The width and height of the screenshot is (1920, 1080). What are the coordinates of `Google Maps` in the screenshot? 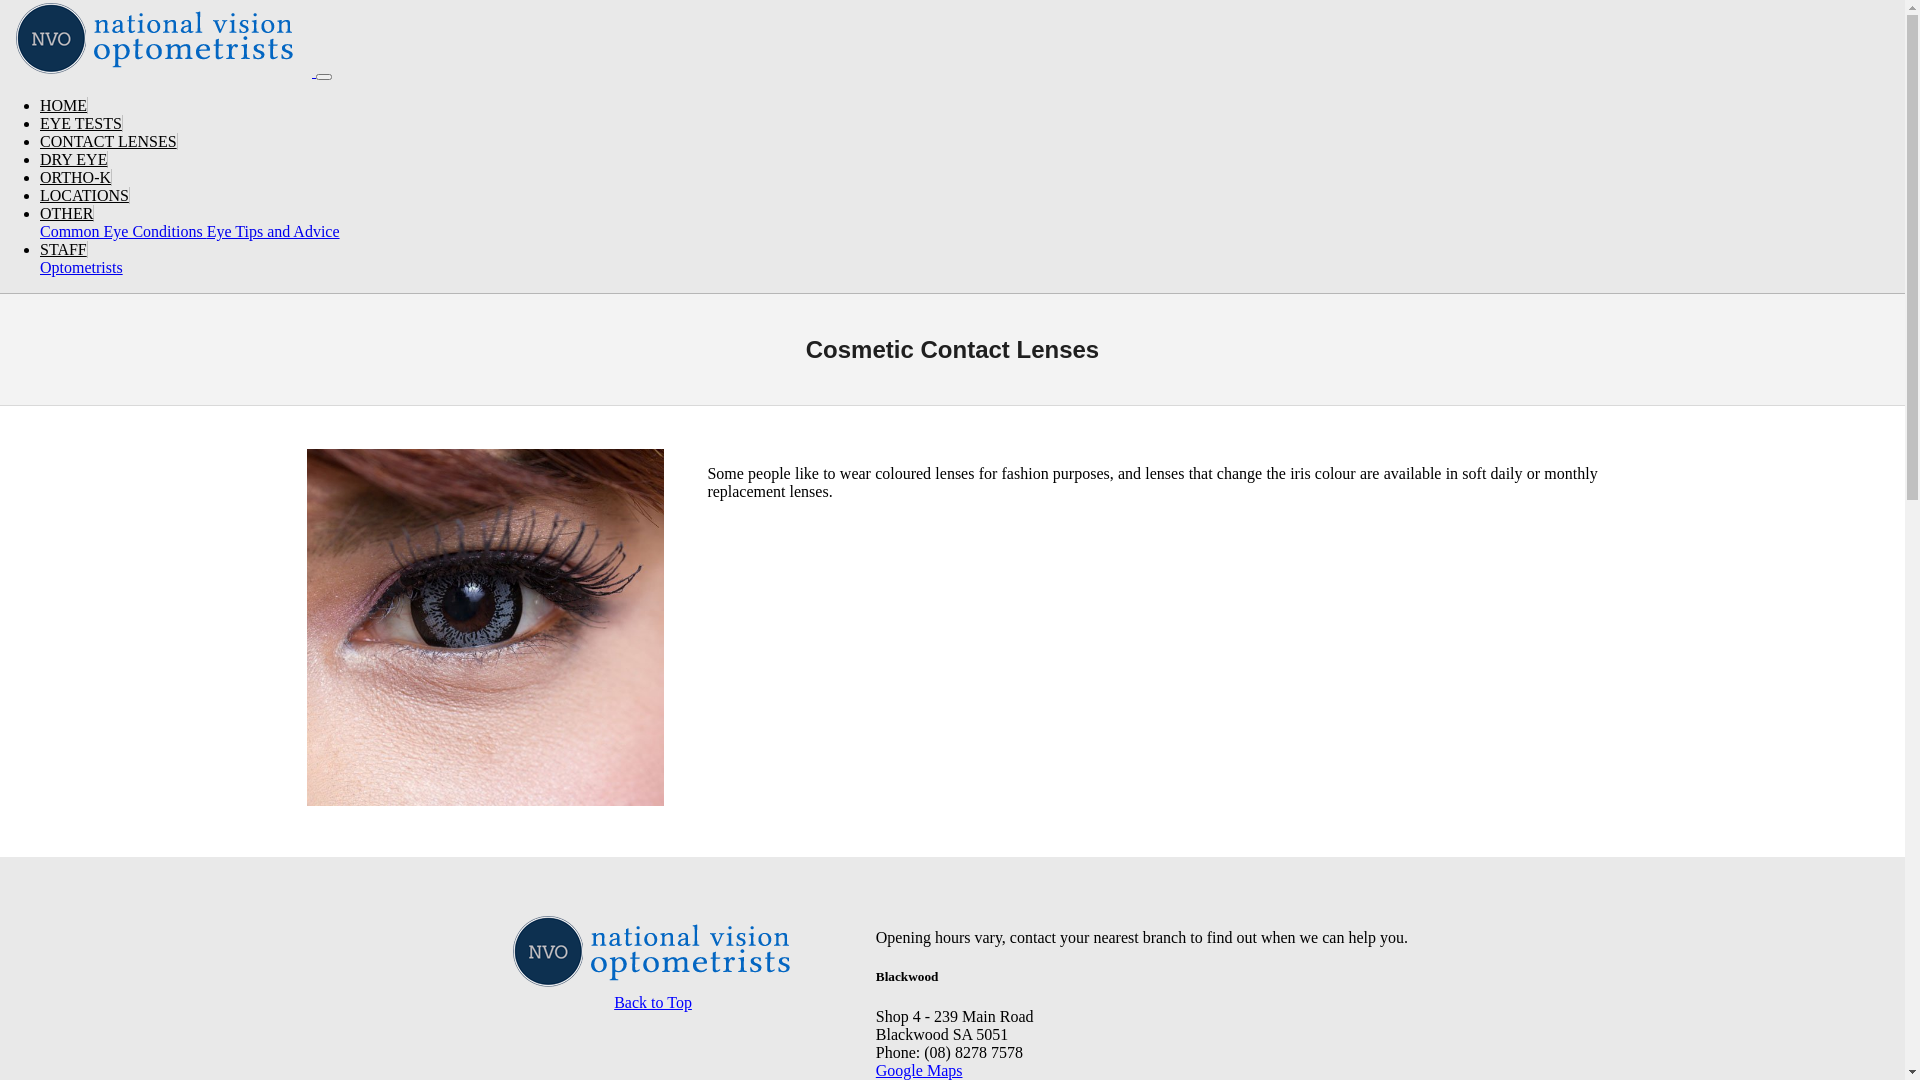 It's located at (920, 1070).